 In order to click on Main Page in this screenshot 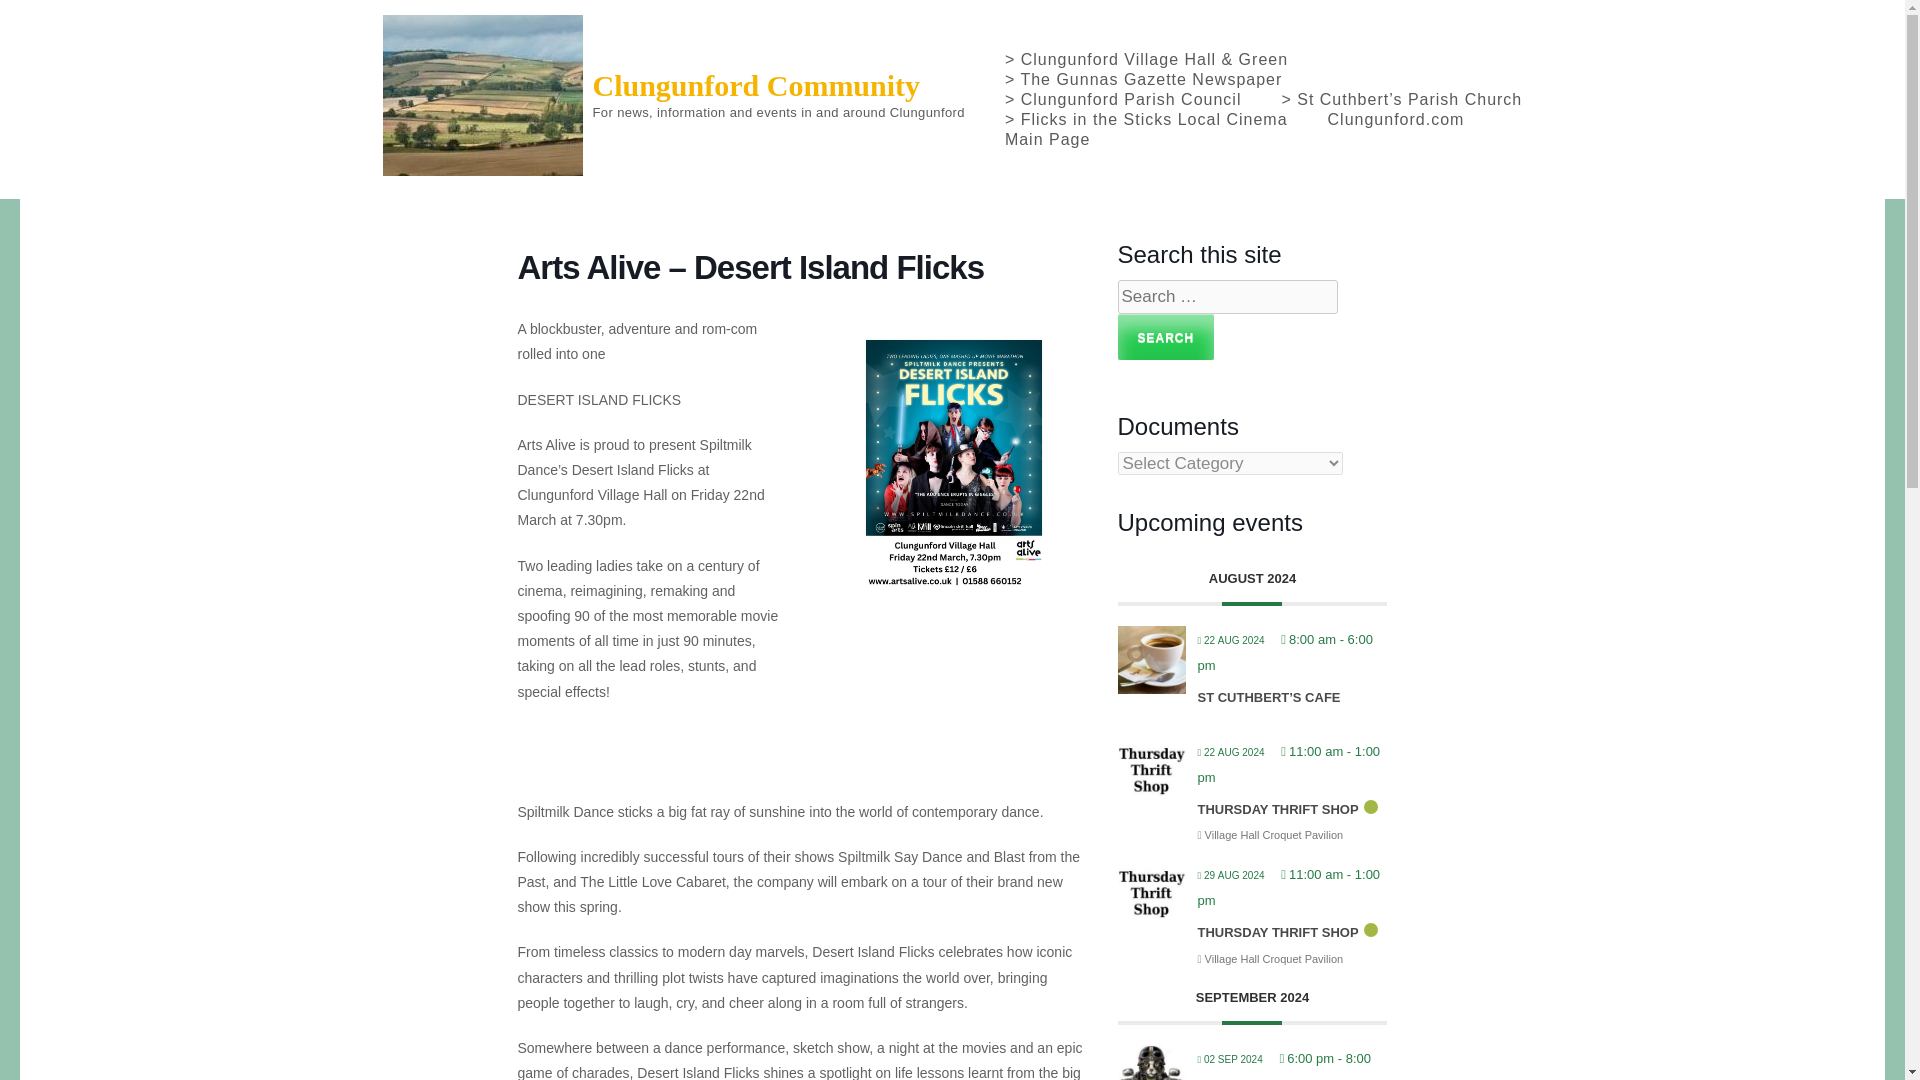, I will do `click(1047, 140)`.